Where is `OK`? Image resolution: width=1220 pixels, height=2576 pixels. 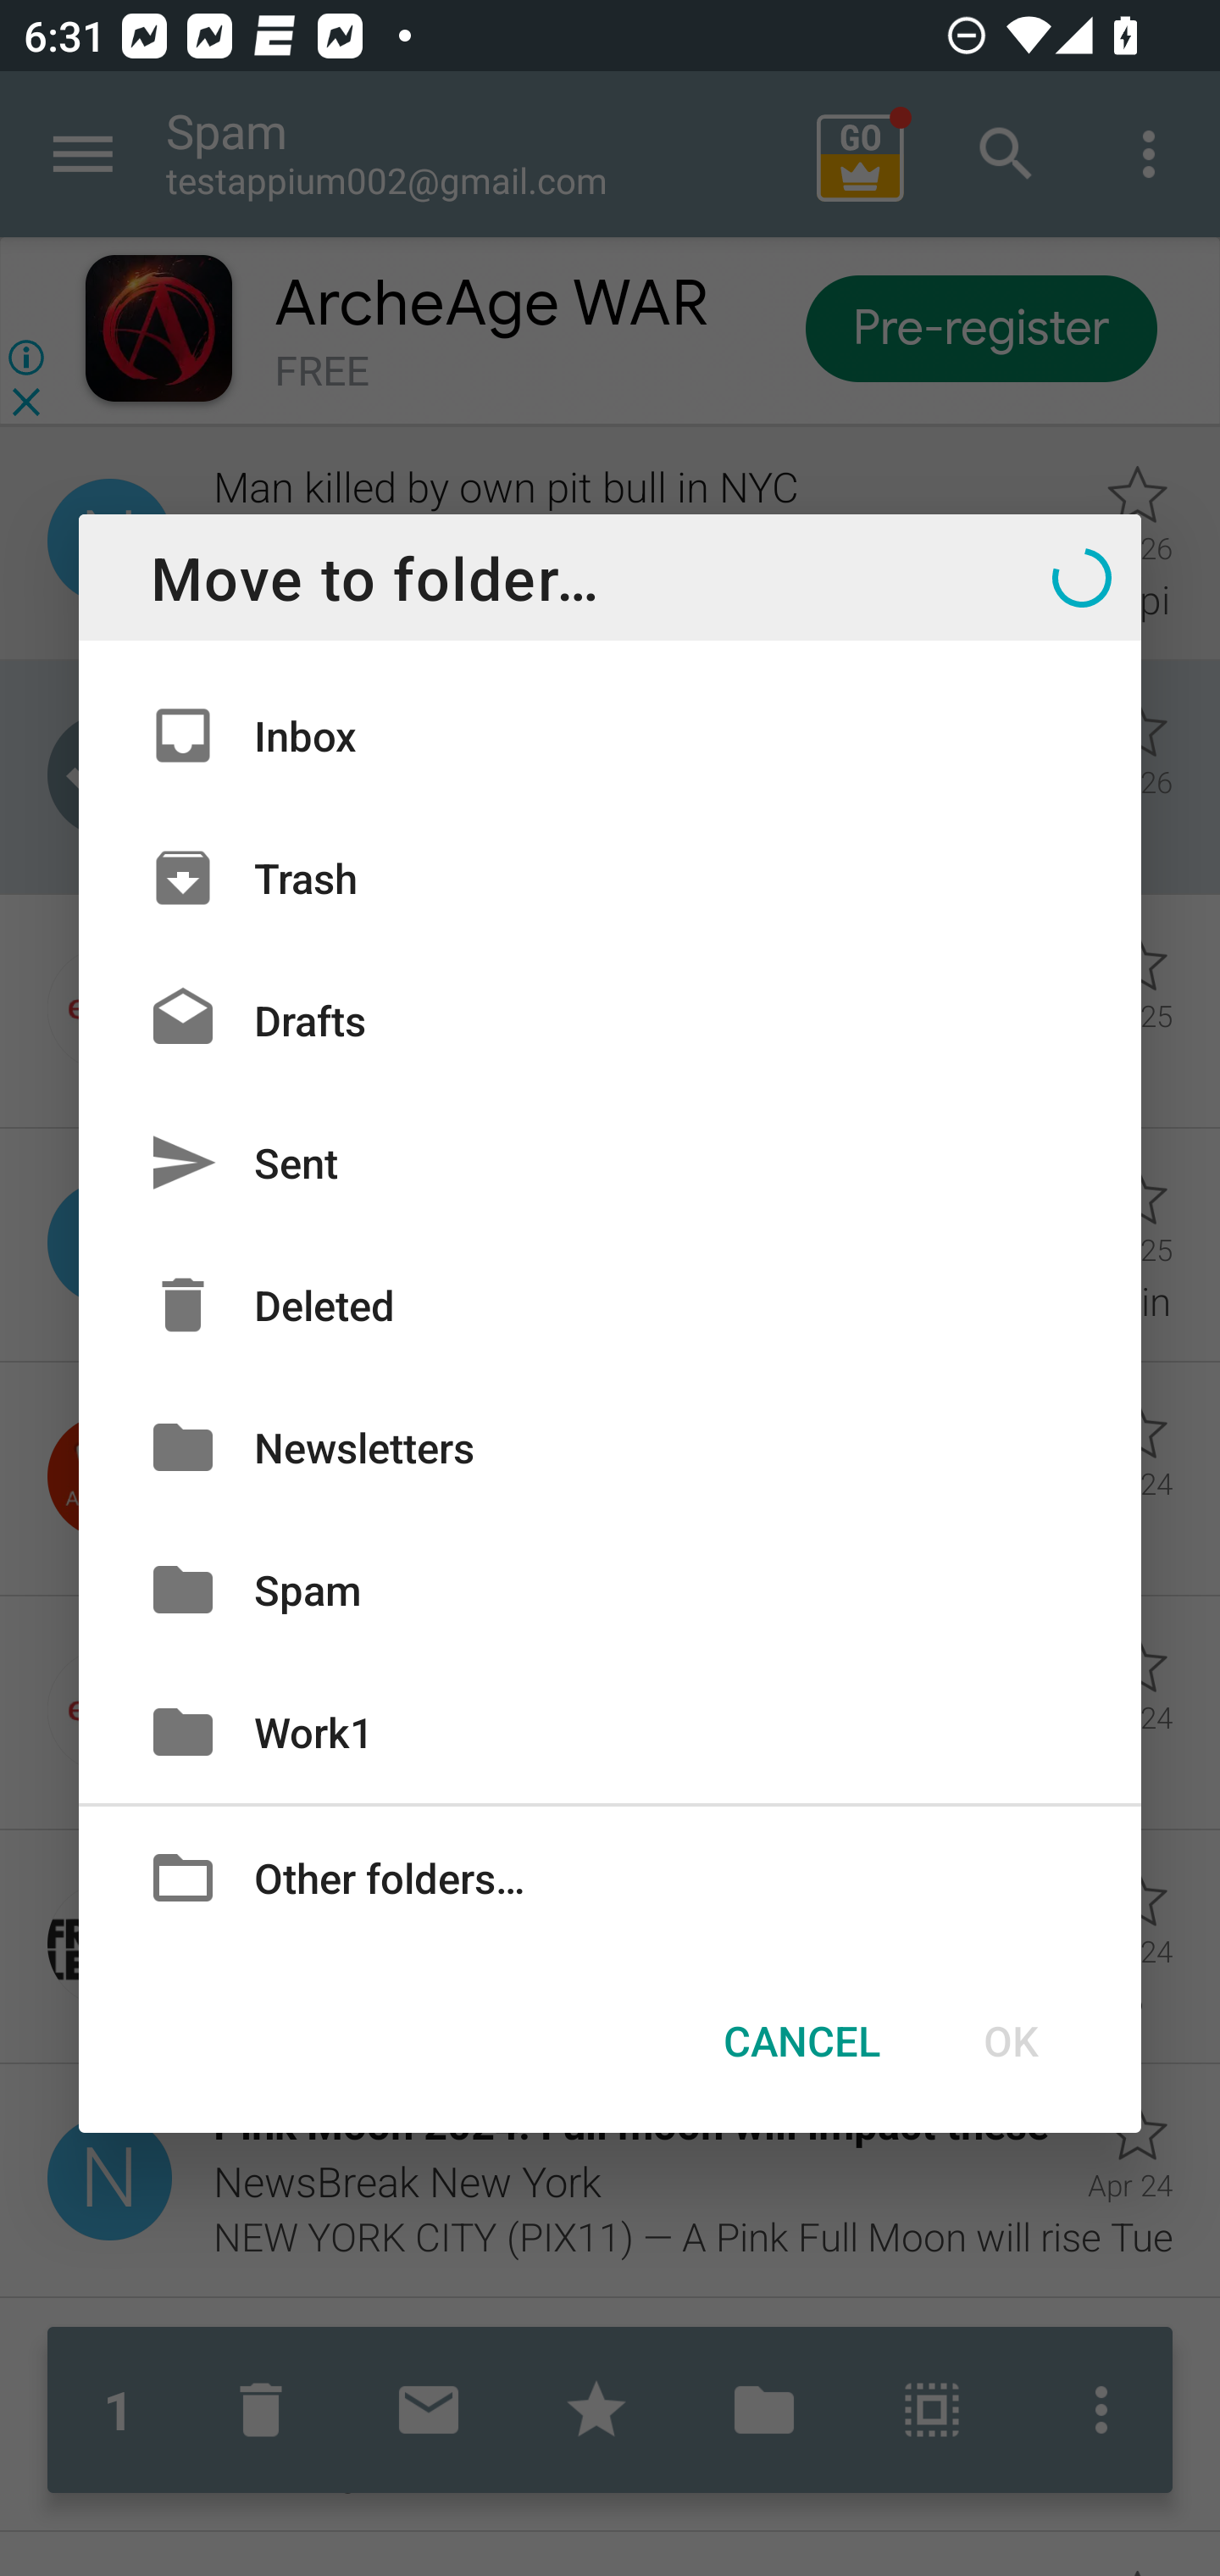
OK is located at coordinates (1010, 2040).